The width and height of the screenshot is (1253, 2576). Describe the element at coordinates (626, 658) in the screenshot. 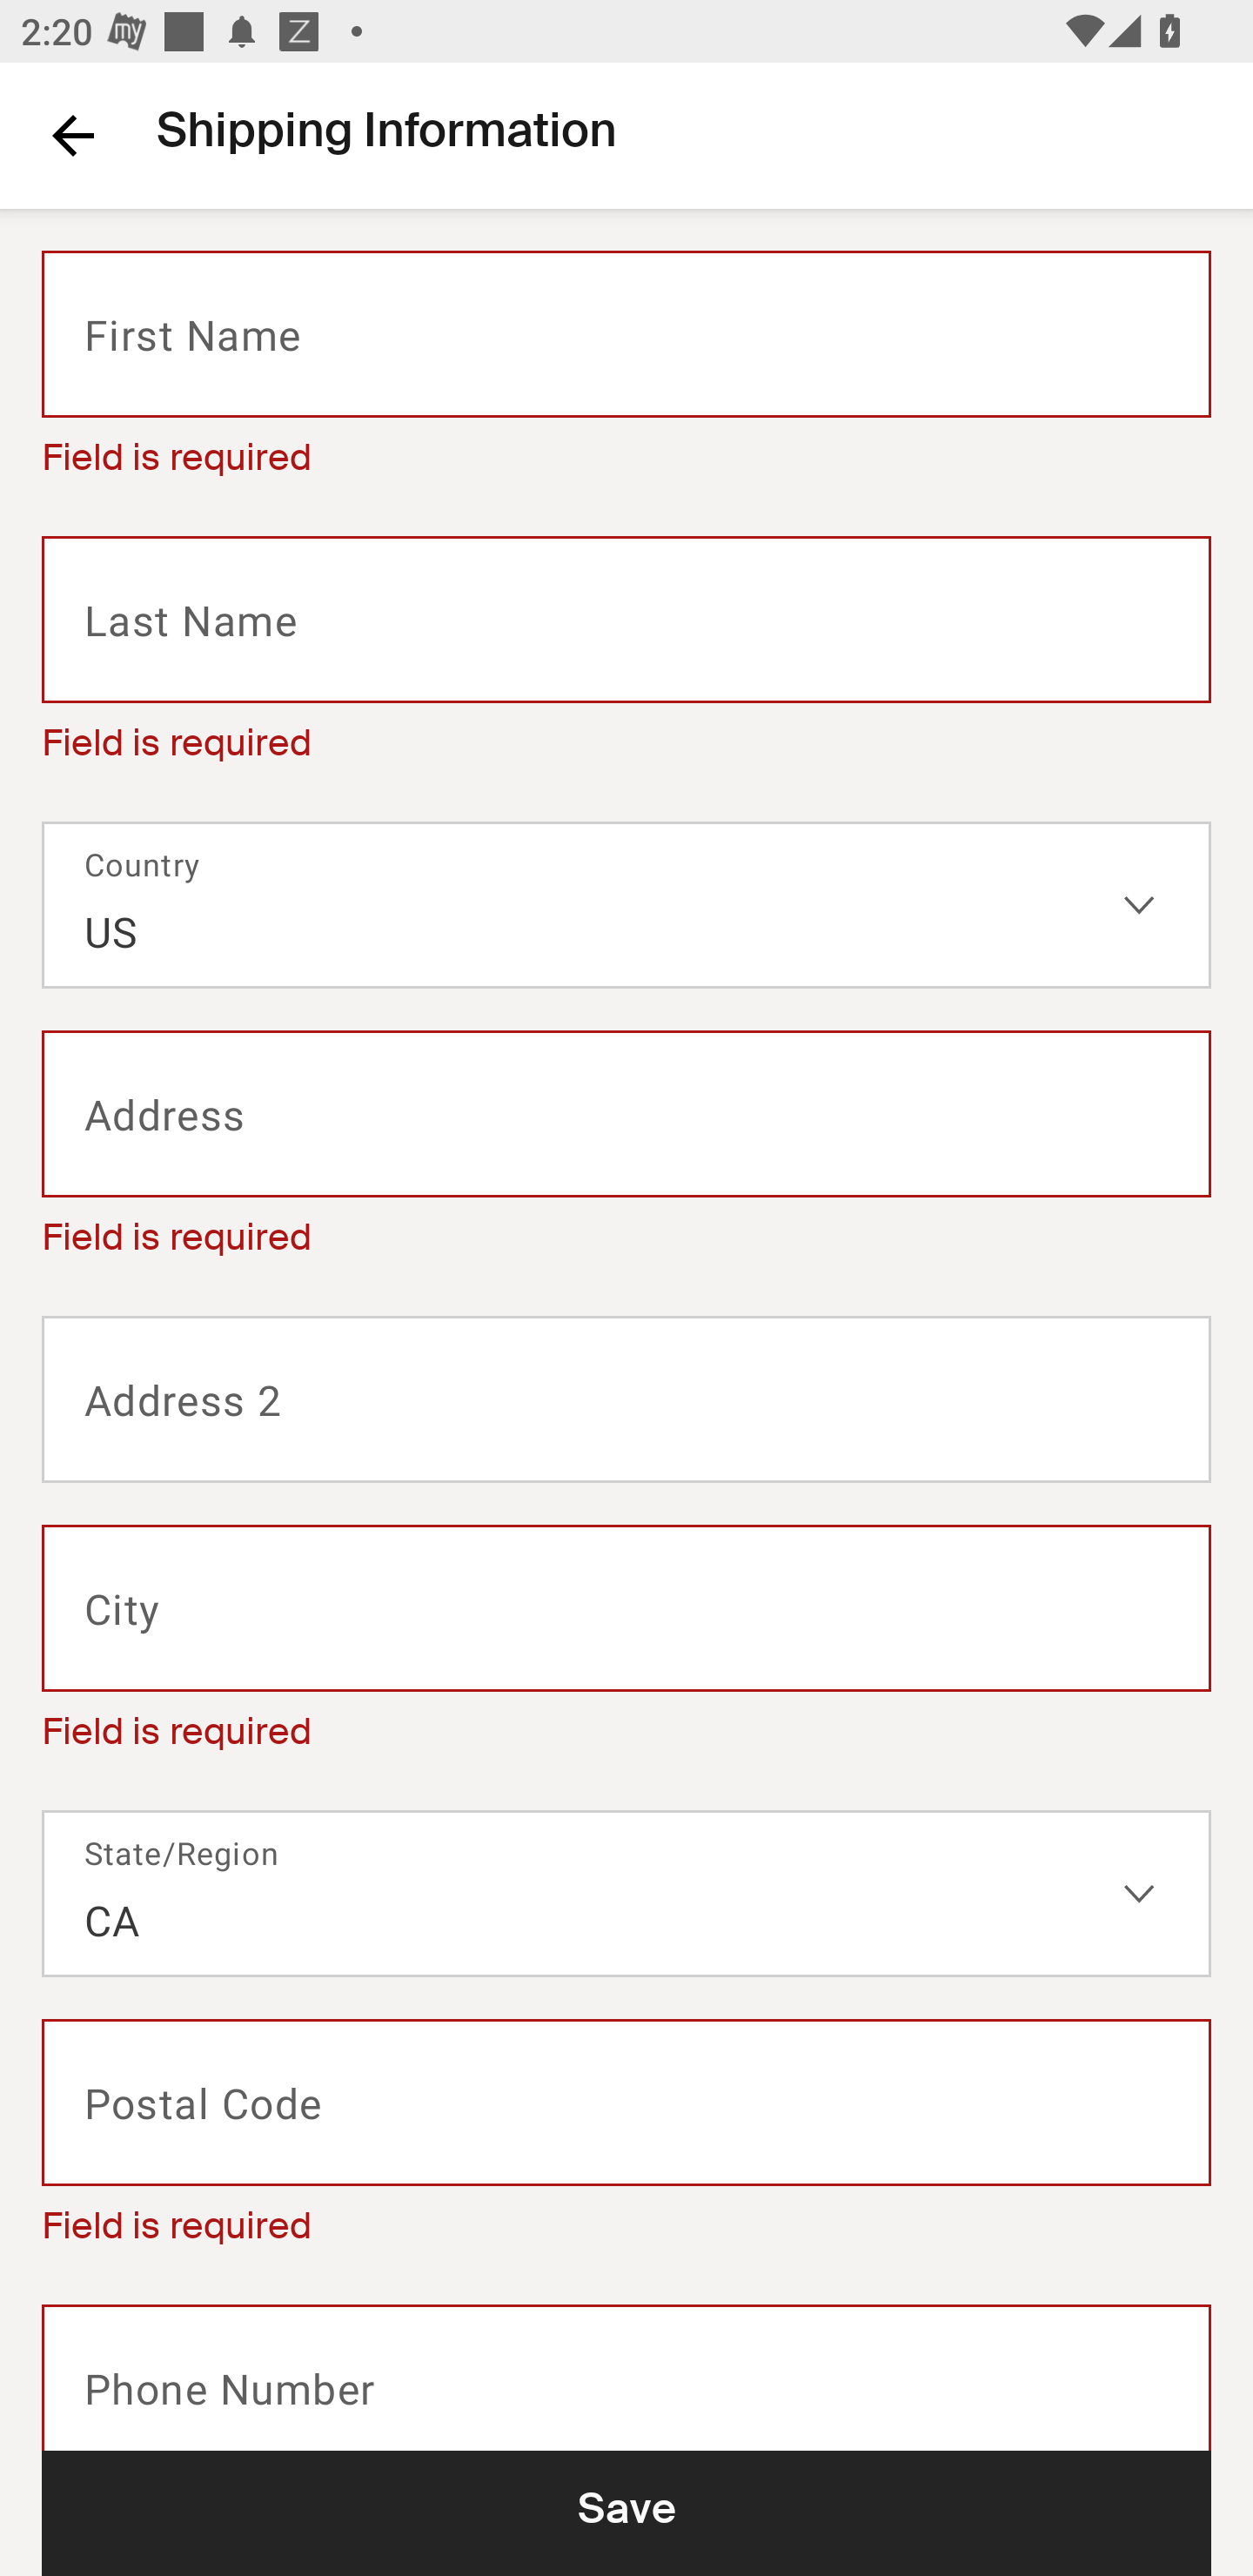

I see `Last Name Field is required` at that location.